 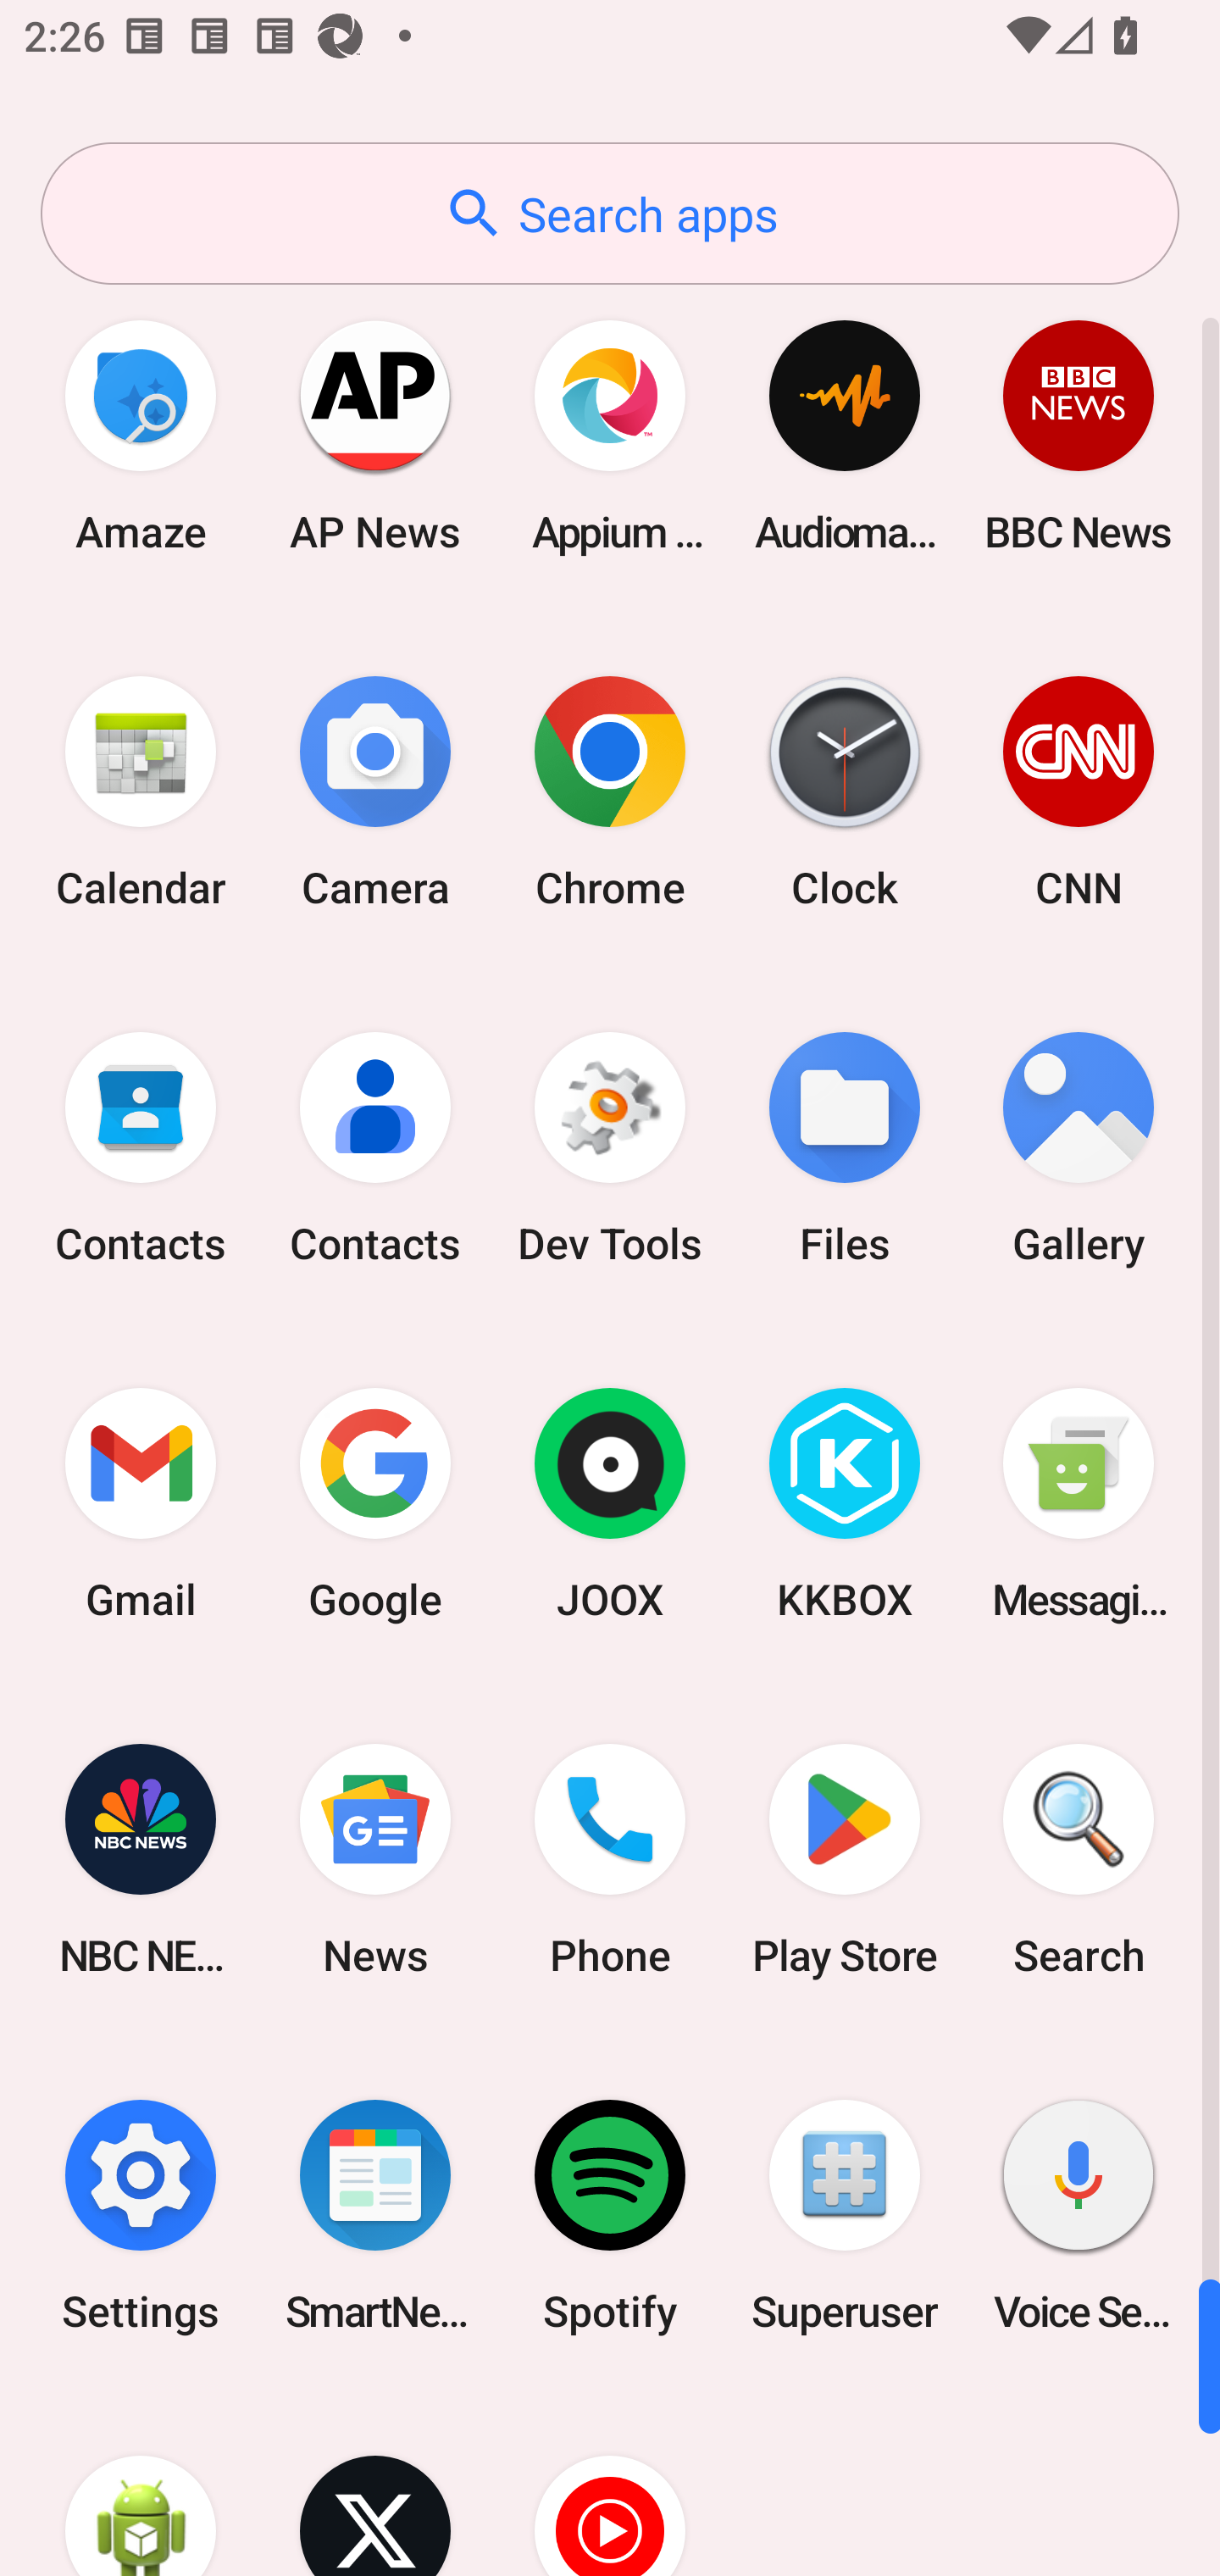 I want to click on Amaze, so click(x=141, y=436).